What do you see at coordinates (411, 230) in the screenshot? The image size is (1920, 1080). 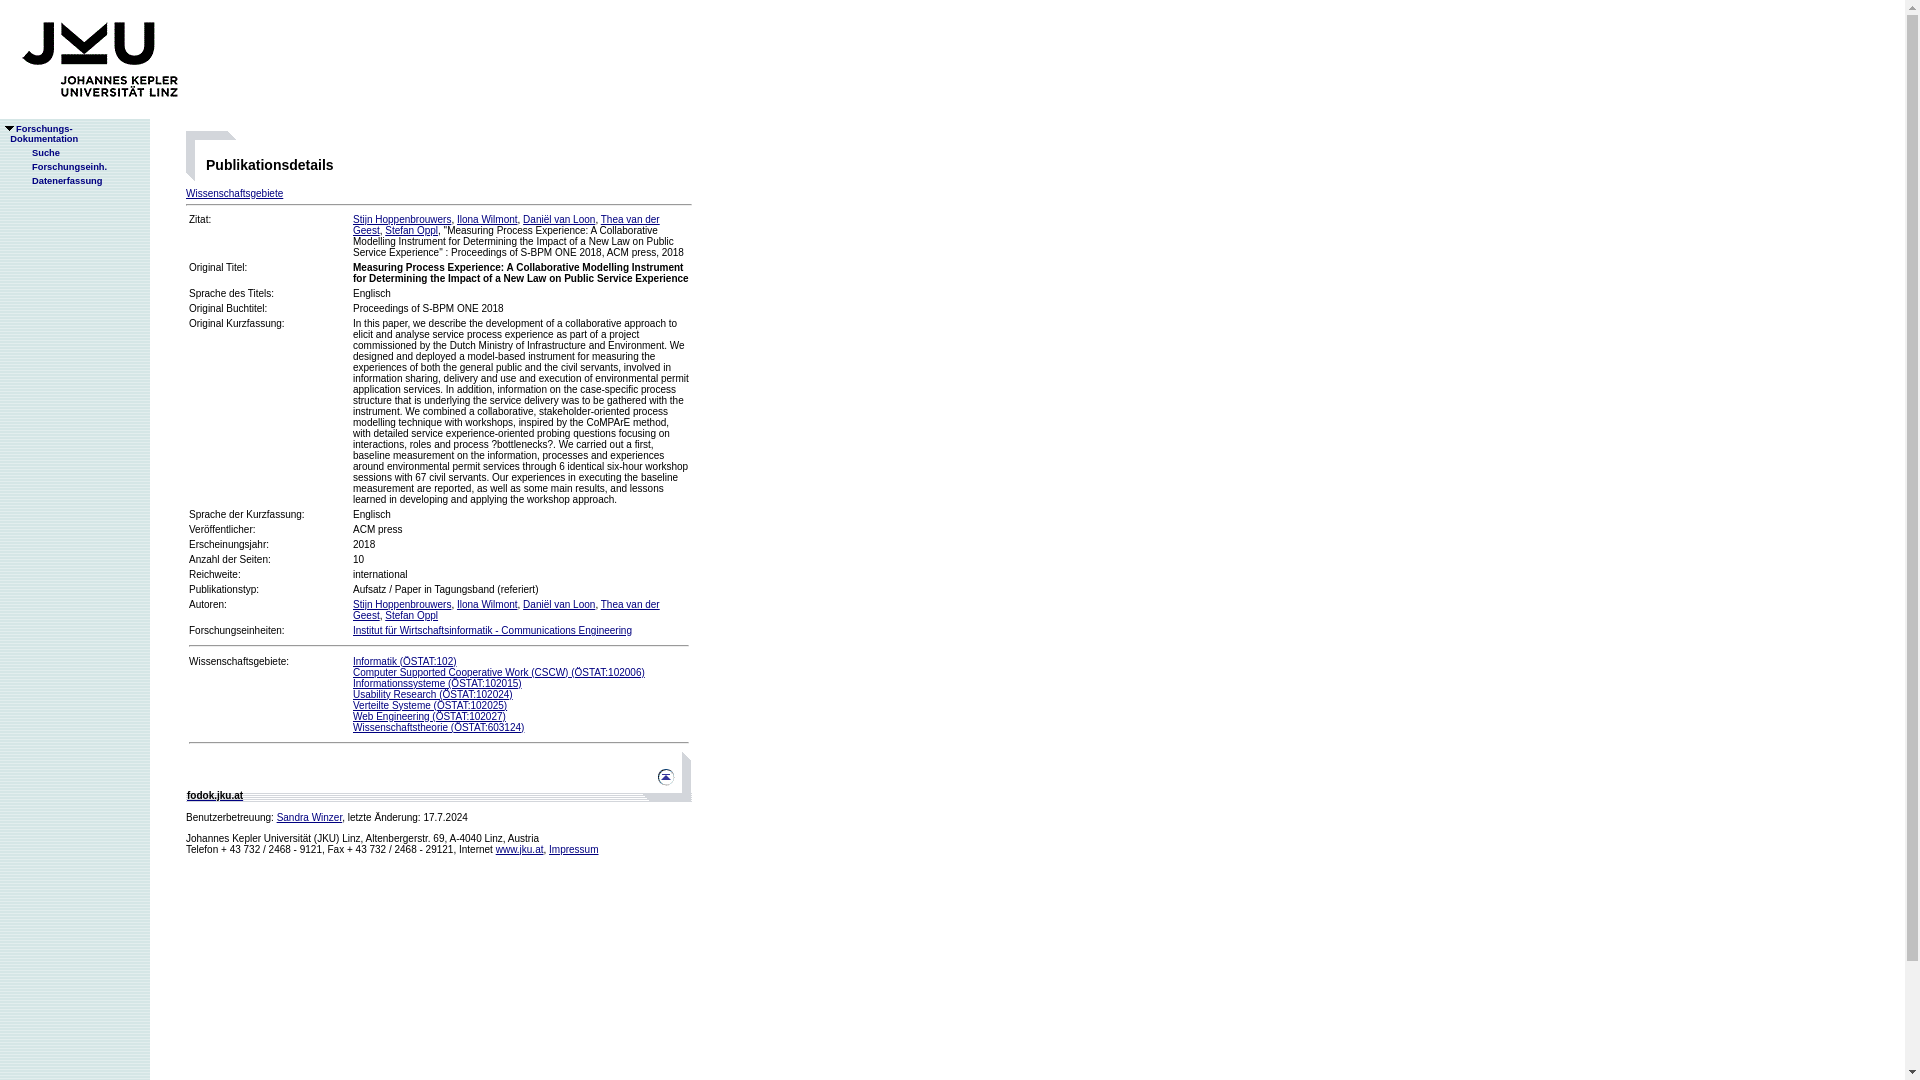 I see `Ilona Wilmont` at bounding box center [411, 230].